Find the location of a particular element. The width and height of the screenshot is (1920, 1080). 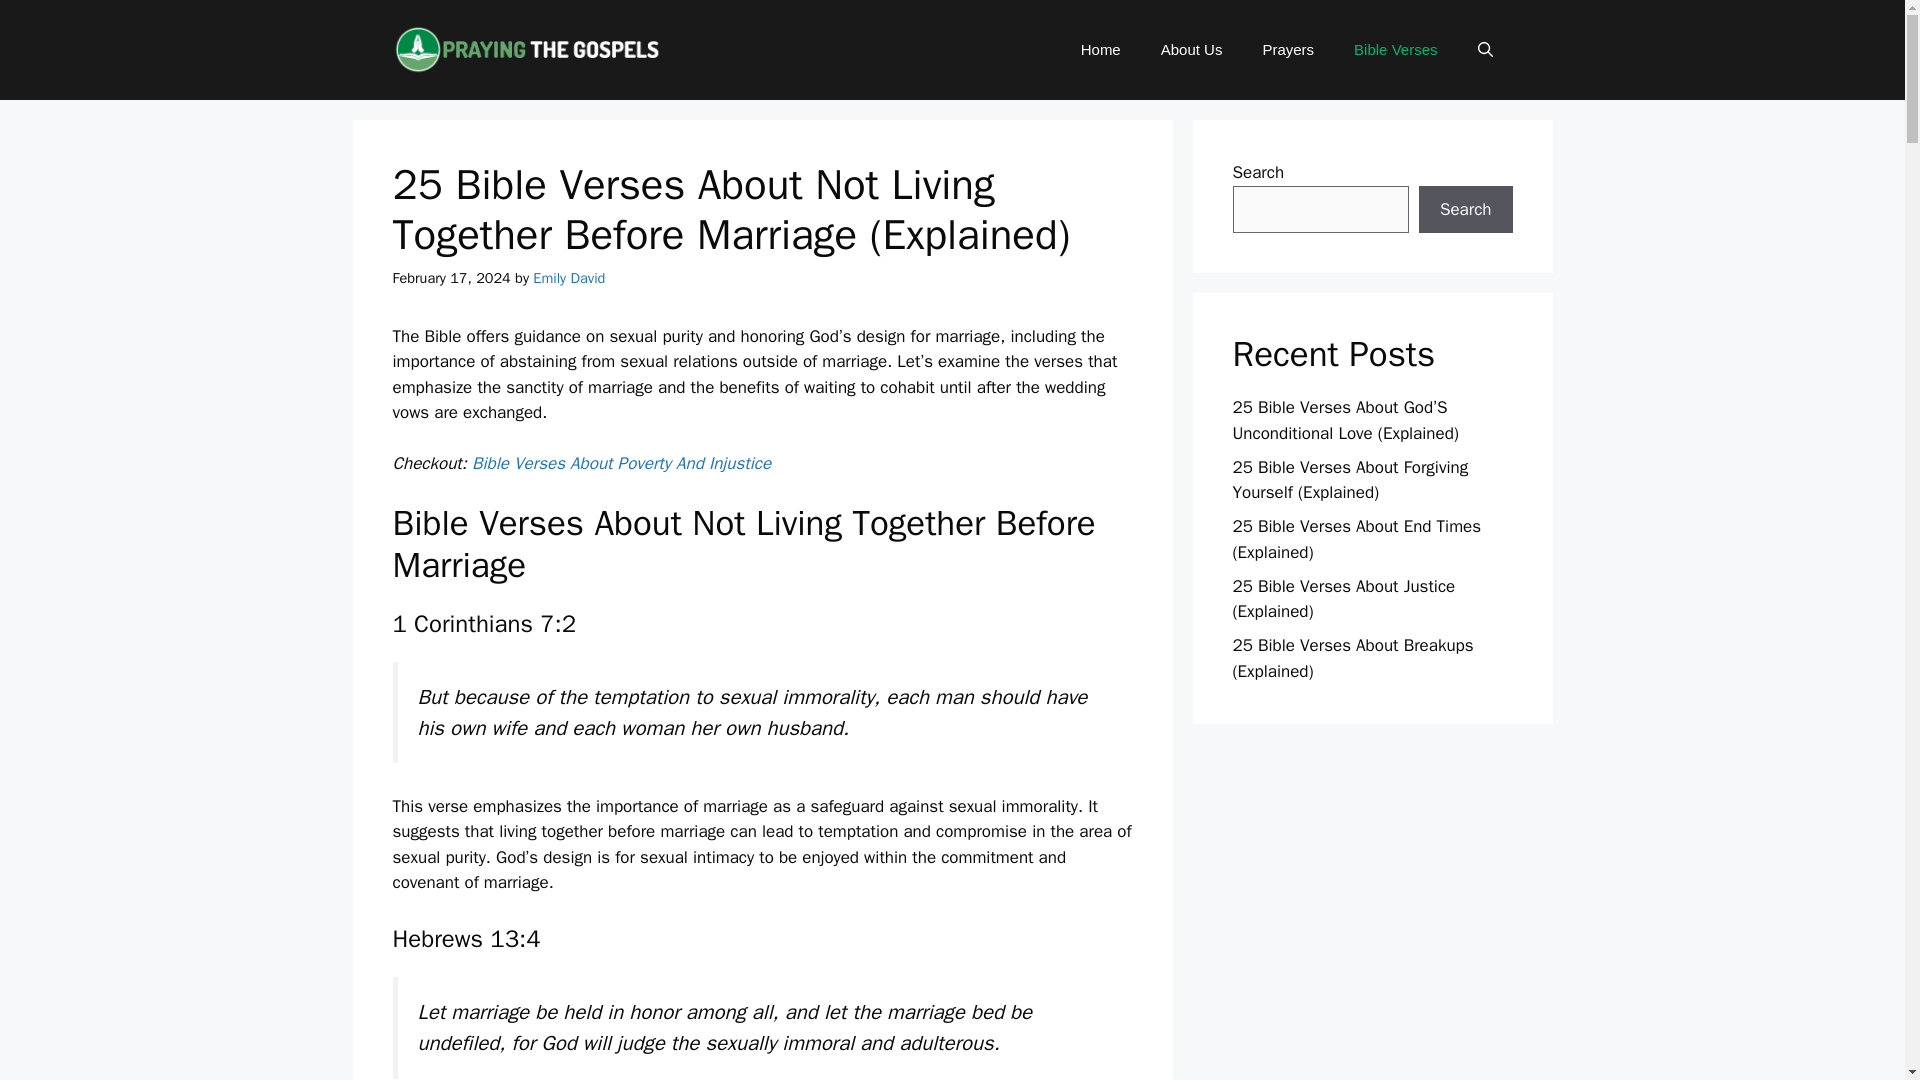

Bible Verses About Poverty And Injustice is located at coordinates (622, 463).